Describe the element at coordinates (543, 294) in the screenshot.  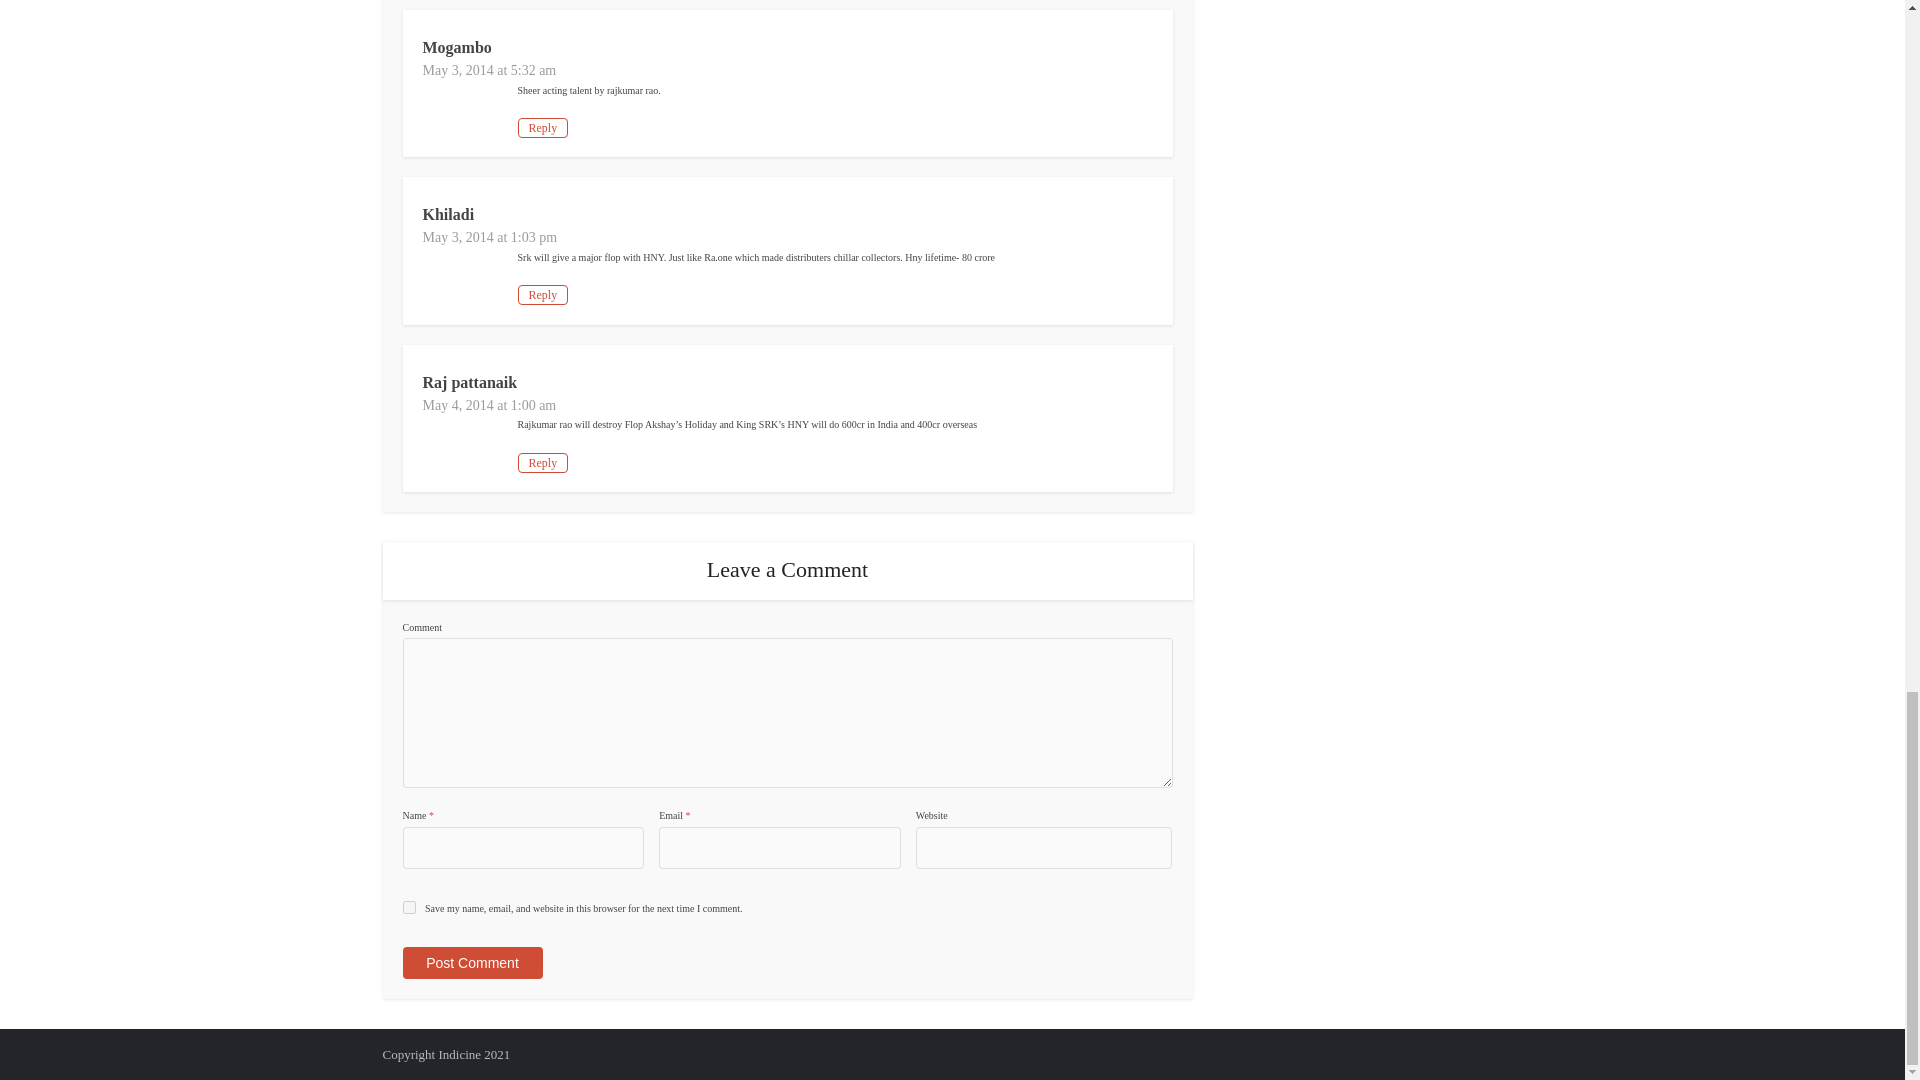
I see `Reply` at that location.